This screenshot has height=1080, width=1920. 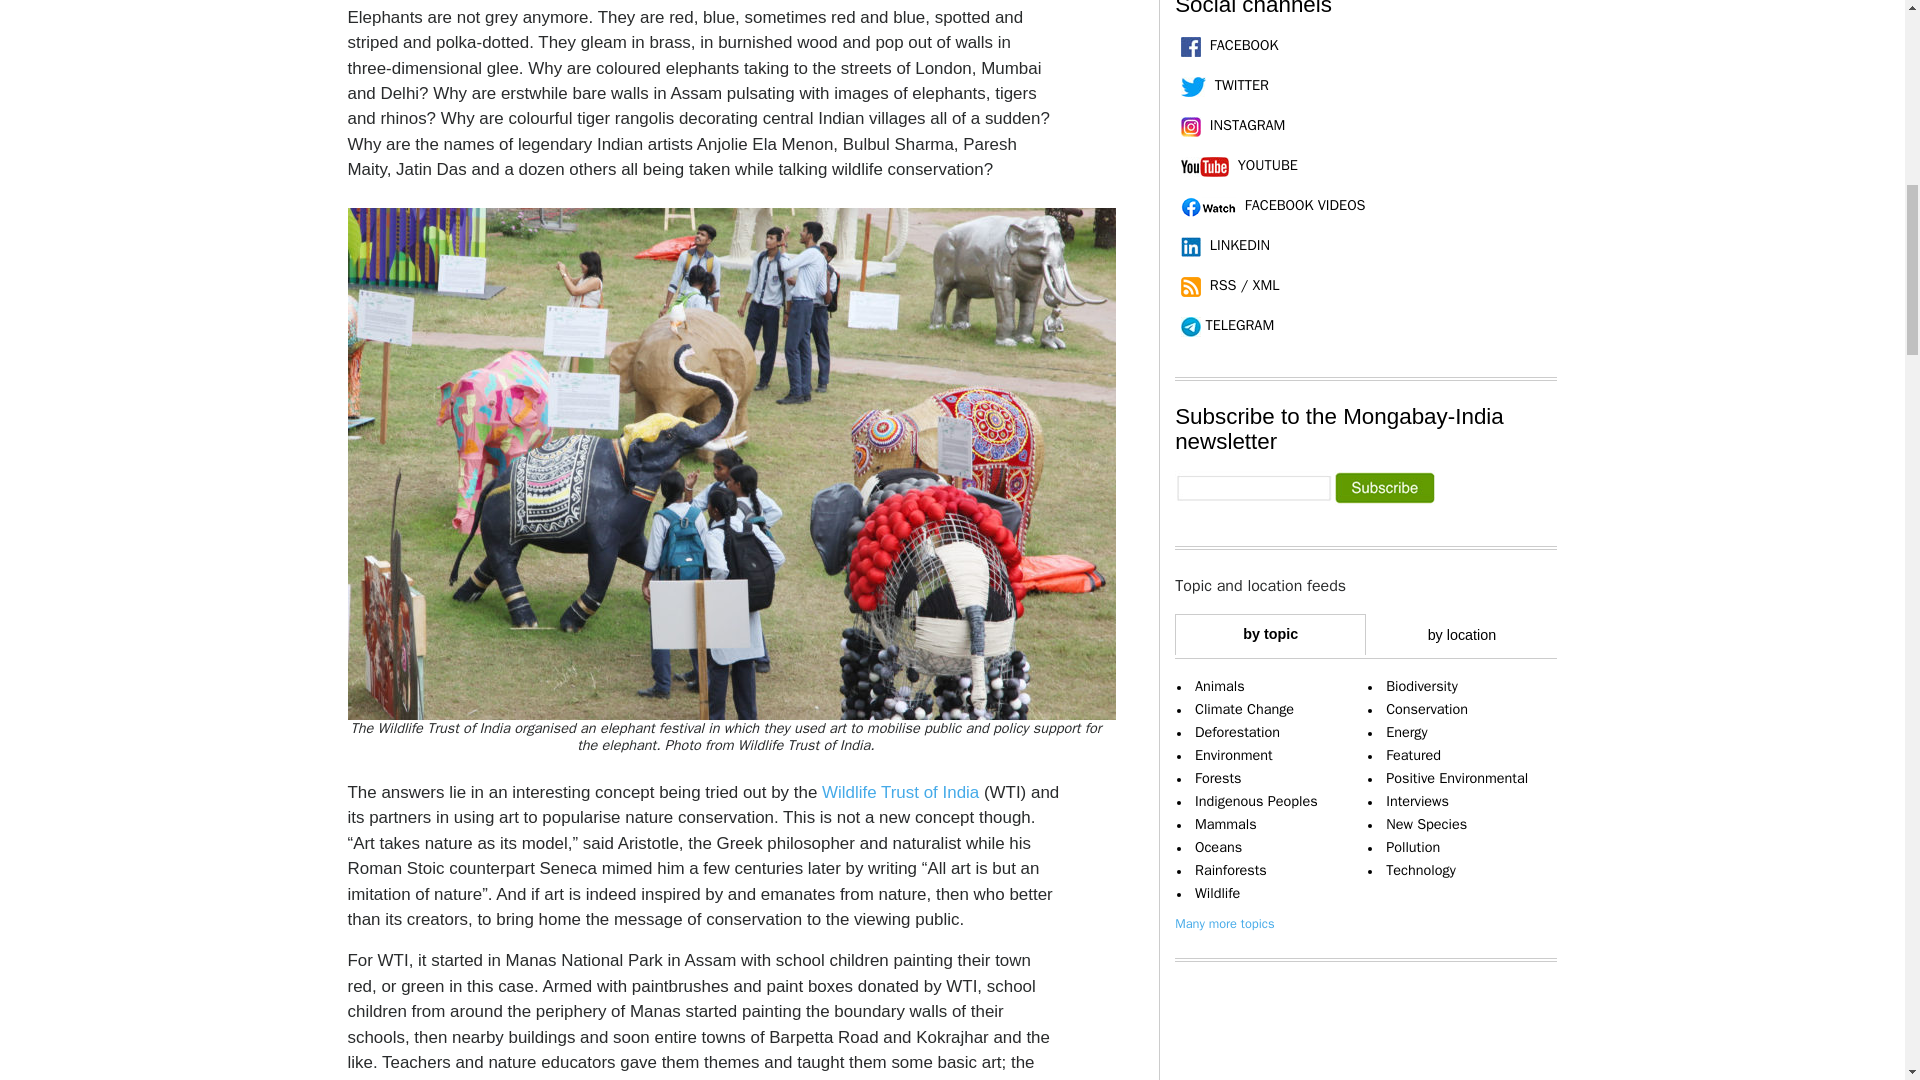 What do you see at coordinates (1222, 84) in the screenshot?
I see `  TWITTER` at bounding box center [1222, 84].